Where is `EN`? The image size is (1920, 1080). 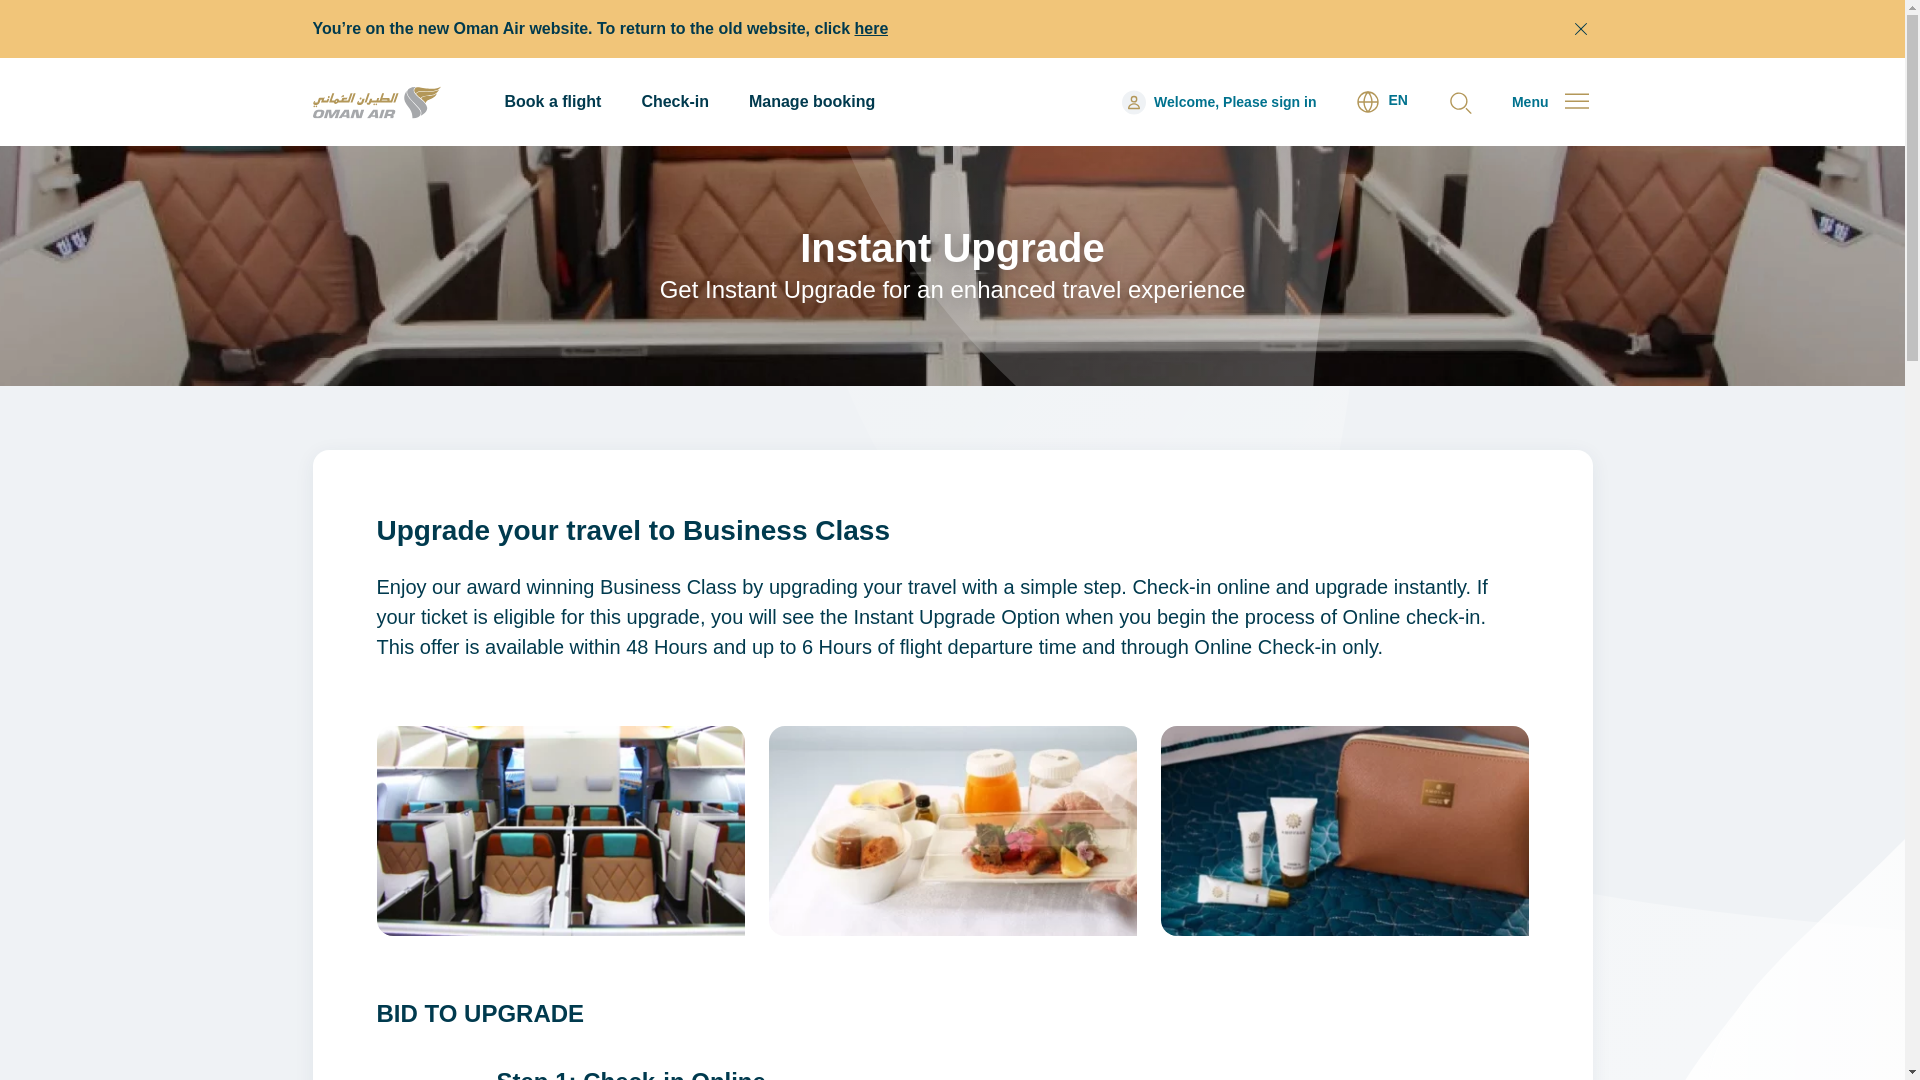
EN is located at coordinates (1381, 102).